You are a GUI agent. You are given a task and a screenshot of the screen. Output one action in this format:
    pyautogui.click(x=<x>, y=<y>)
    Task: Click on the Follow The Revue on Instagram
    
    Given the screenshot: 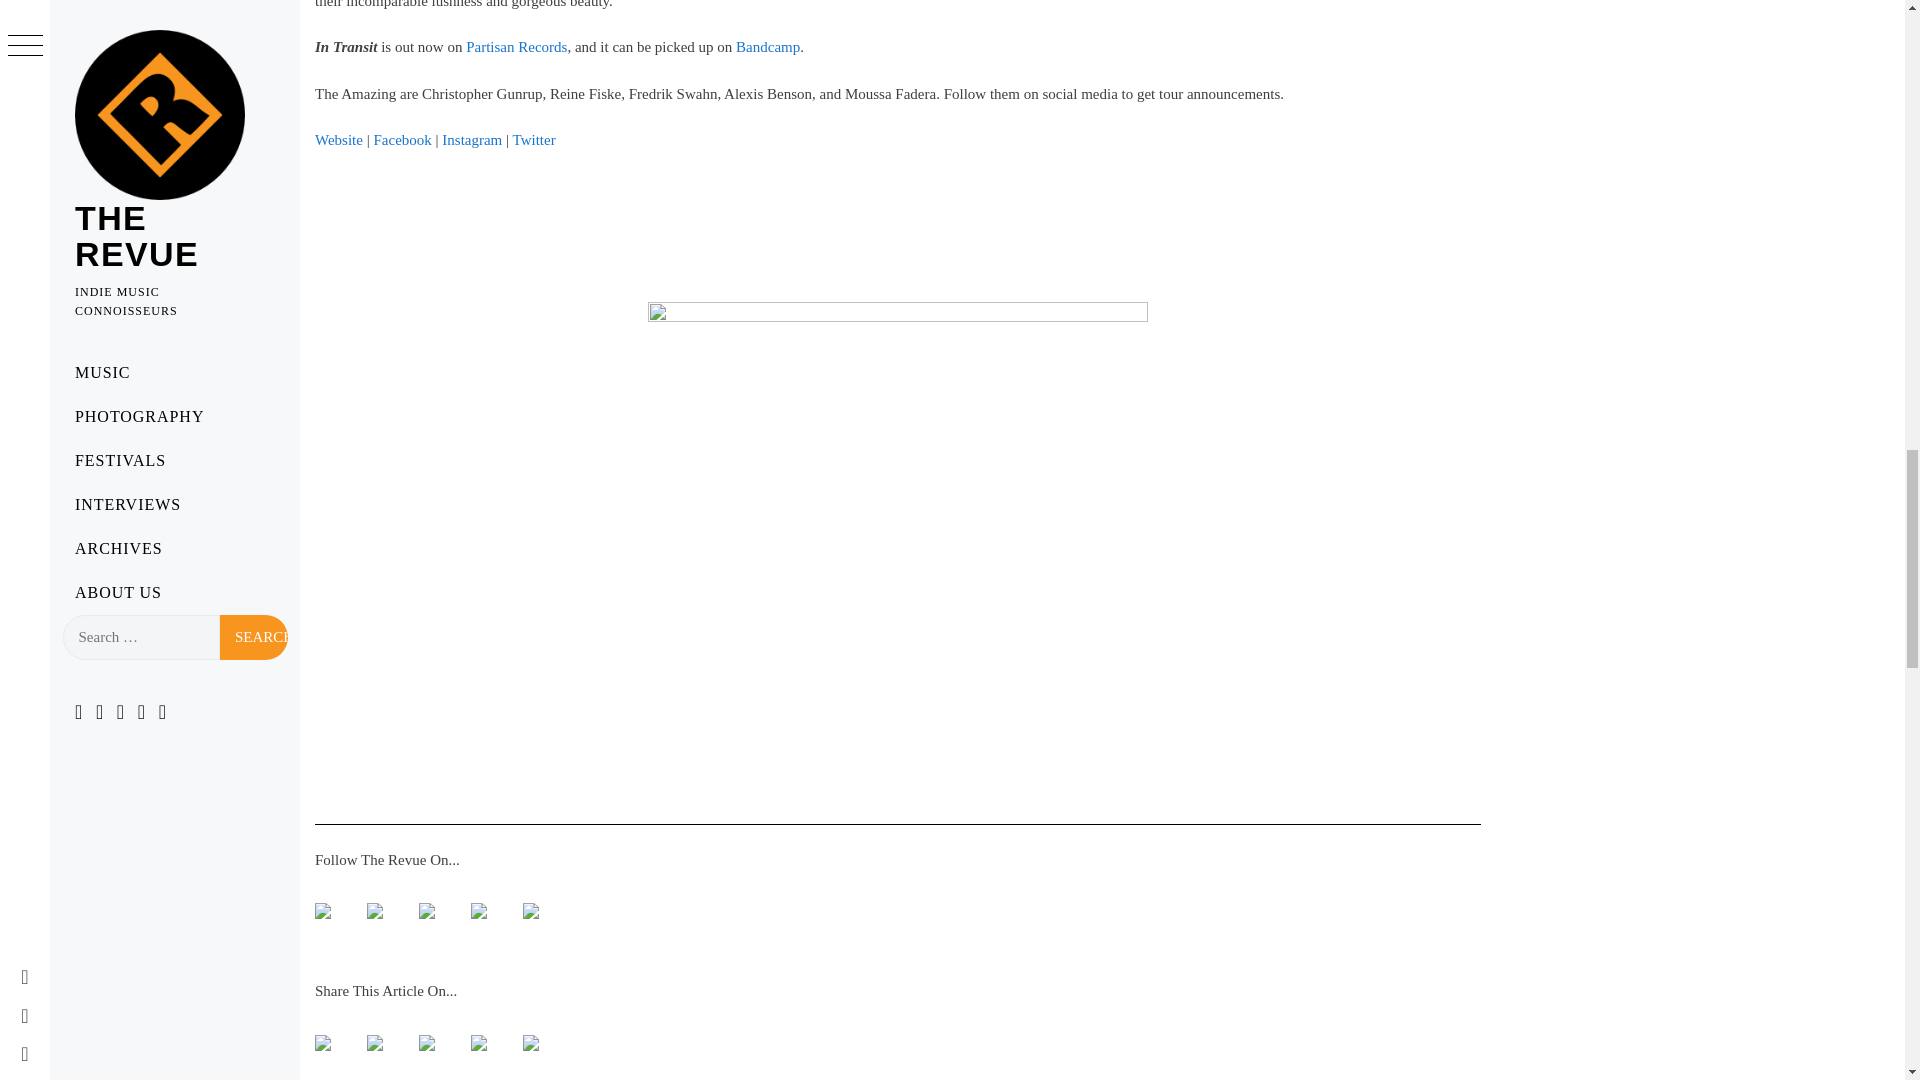 What is the action you would take?
    pyautogui.click(x=530, y=910)
    